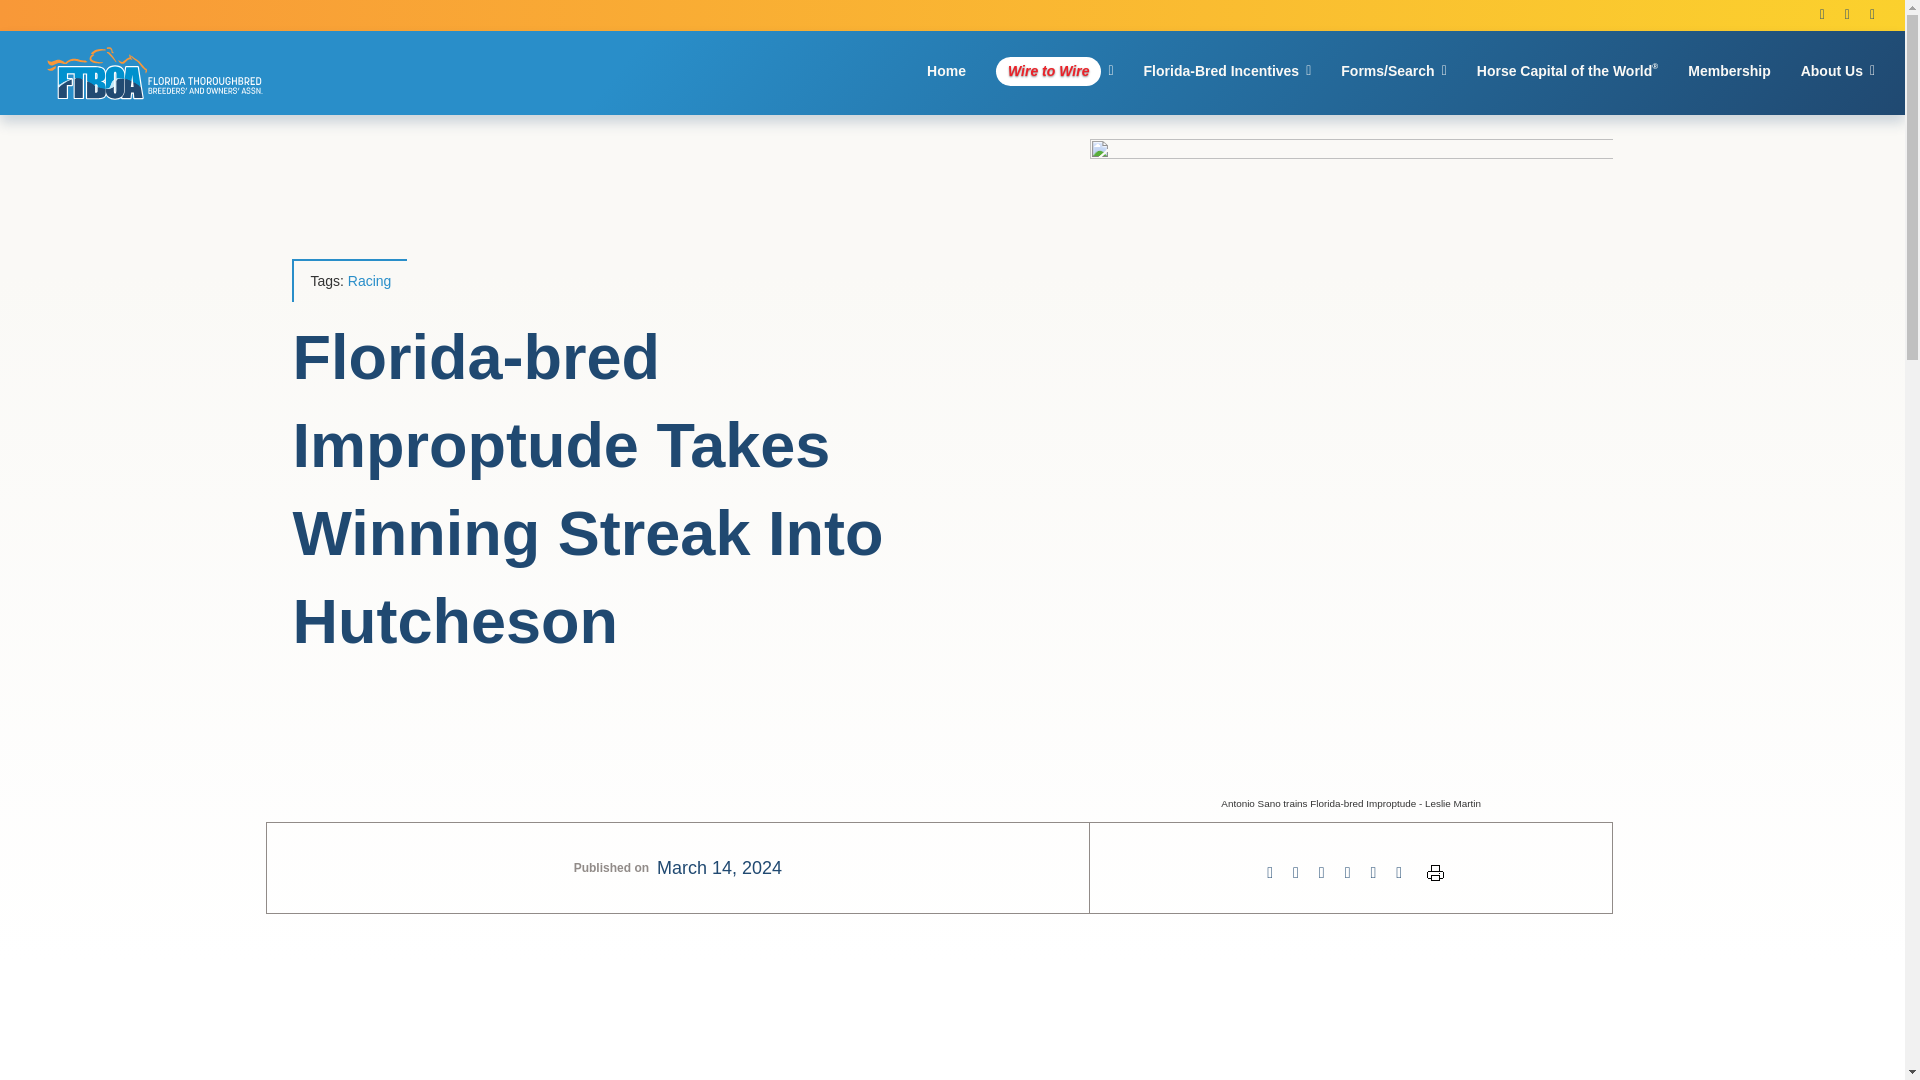 This screenshot has height=1080, width=1920. What do you see at coordinates (1270, 872) in the screenshot?
I see `Facebook` at bounding box center [1270, 872].